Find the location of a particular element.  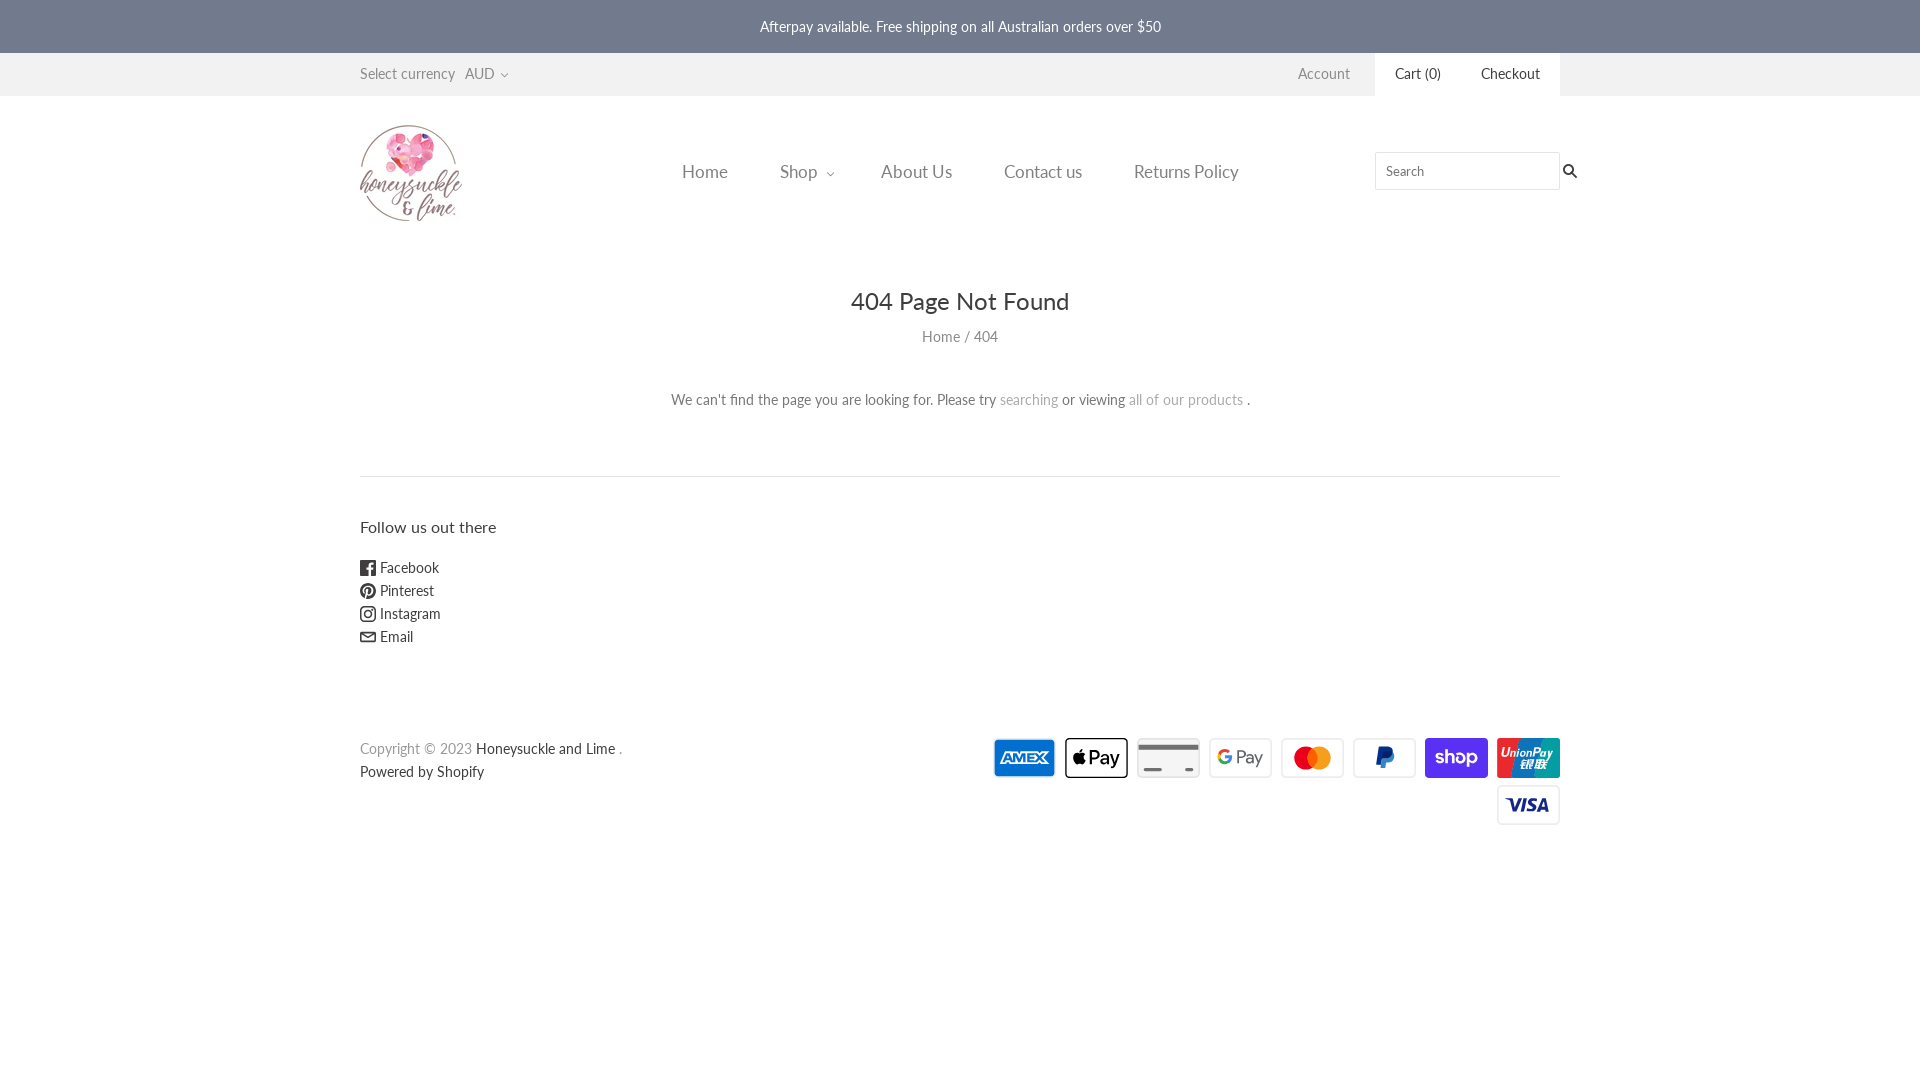

Honeysuckle and Lime is located at coordinates (546, 748).